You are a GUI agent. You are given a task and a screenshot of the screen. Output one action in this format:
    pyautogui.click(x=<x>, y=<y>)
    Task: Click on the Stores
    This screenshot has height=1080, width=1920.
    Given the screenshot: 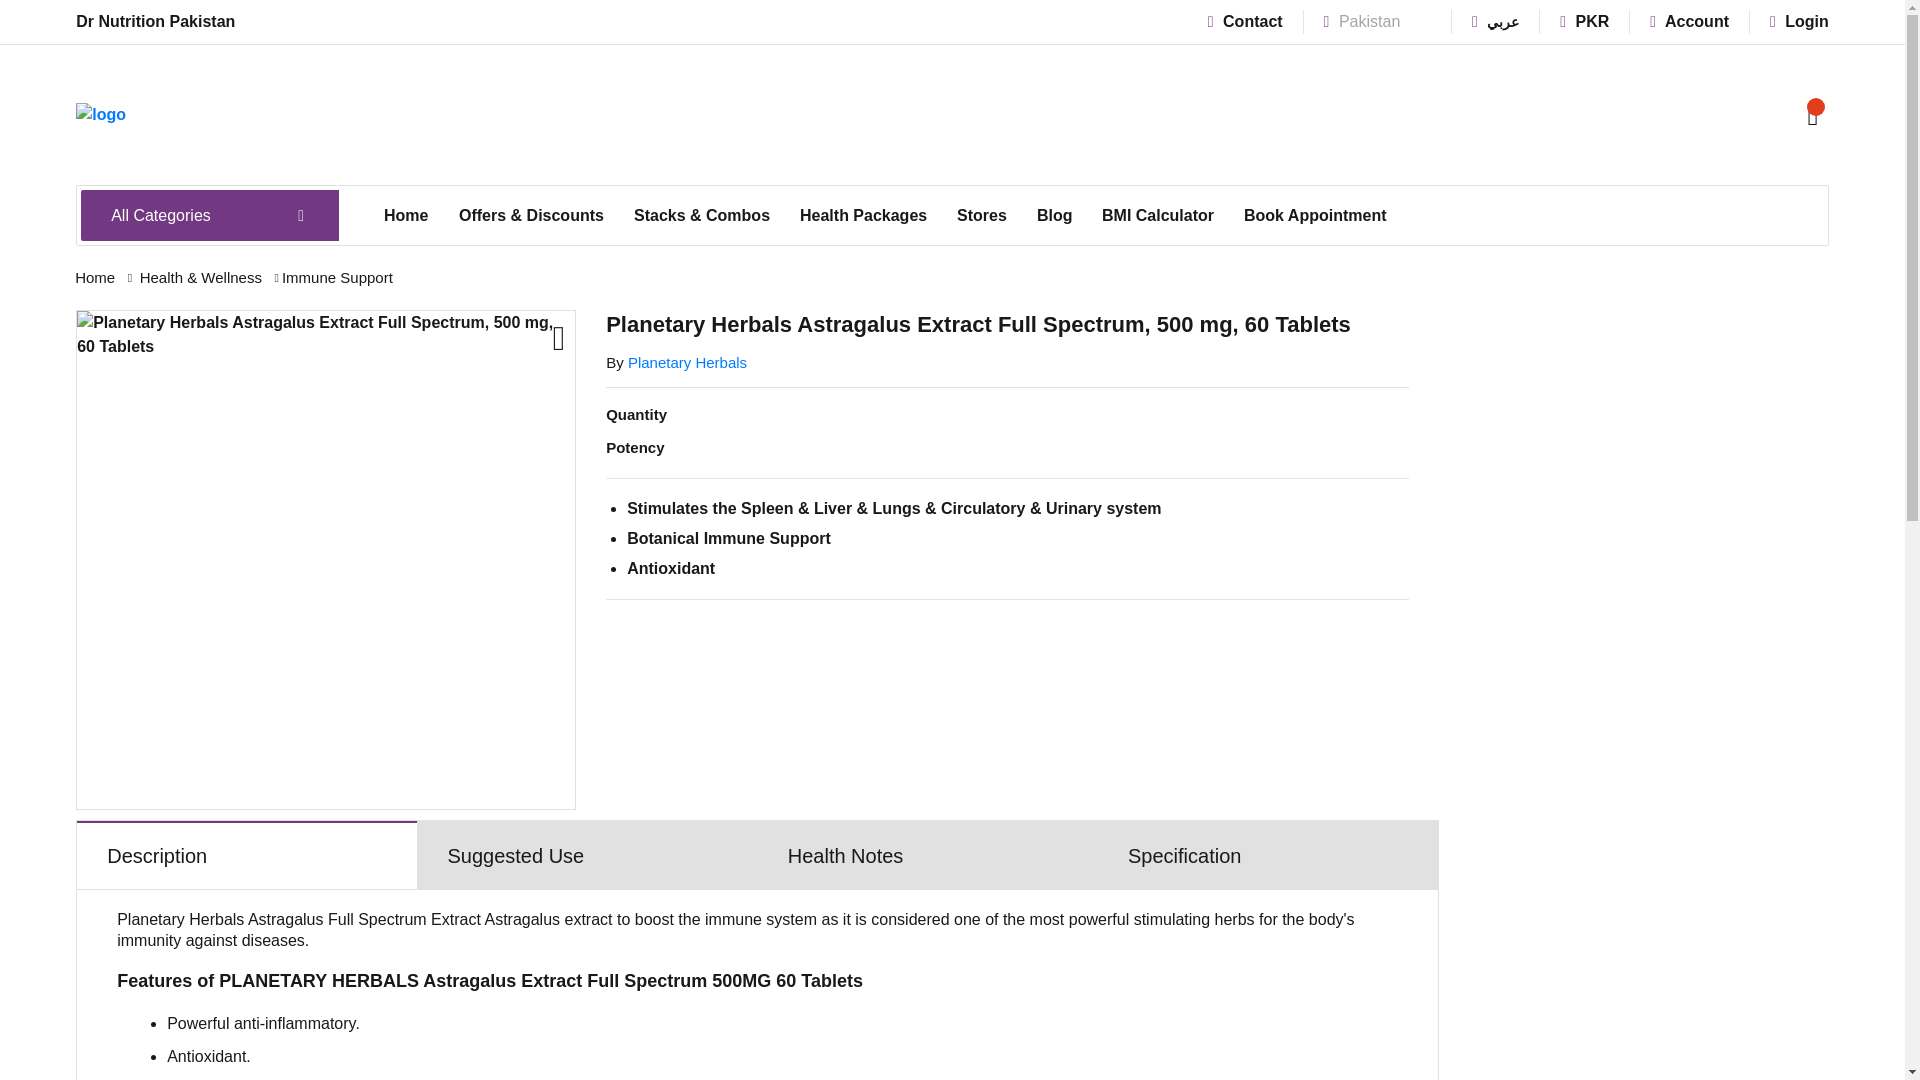 What is the action you would take?
    pyautogui.click(x=982, y=216)
    